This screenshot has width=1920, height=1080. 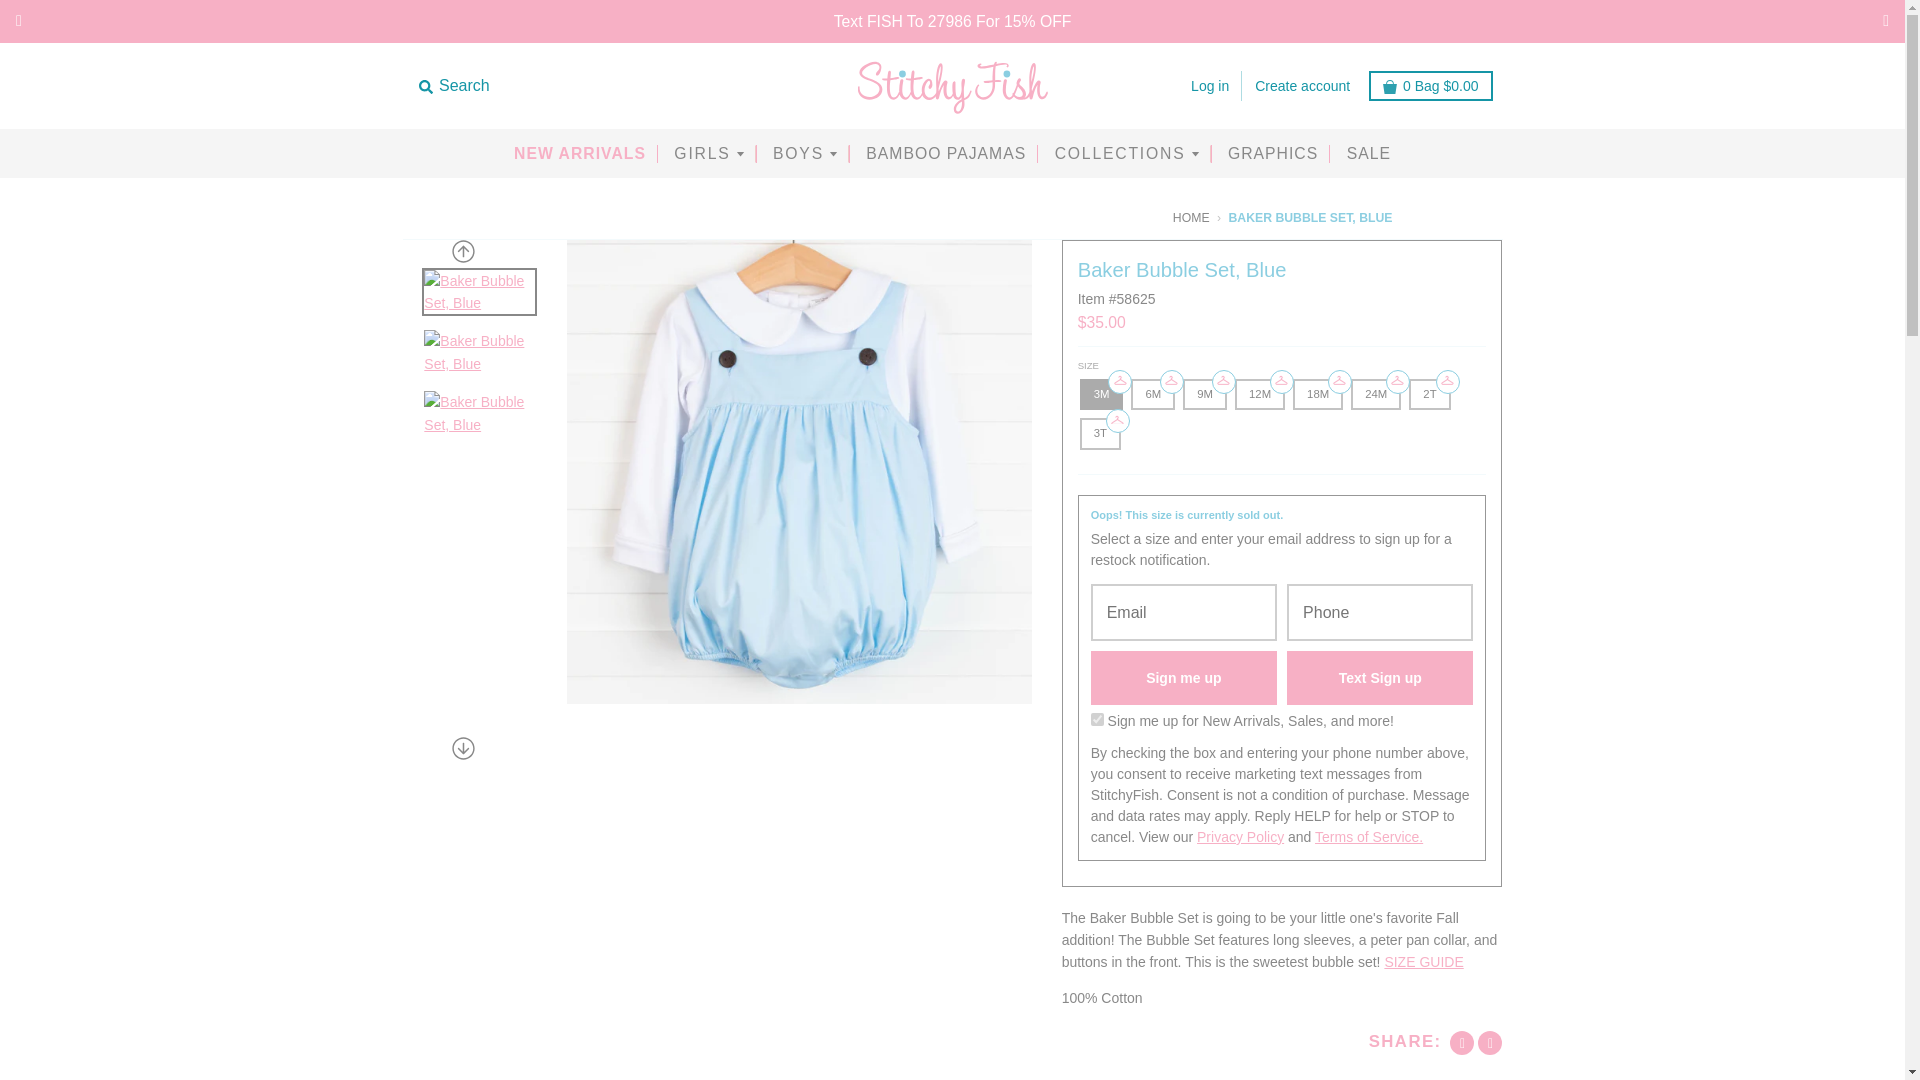 What do you see at coordinates (1224, 379) in the screenshot?
I see `HANGER` at bounding box center [1224, 379].